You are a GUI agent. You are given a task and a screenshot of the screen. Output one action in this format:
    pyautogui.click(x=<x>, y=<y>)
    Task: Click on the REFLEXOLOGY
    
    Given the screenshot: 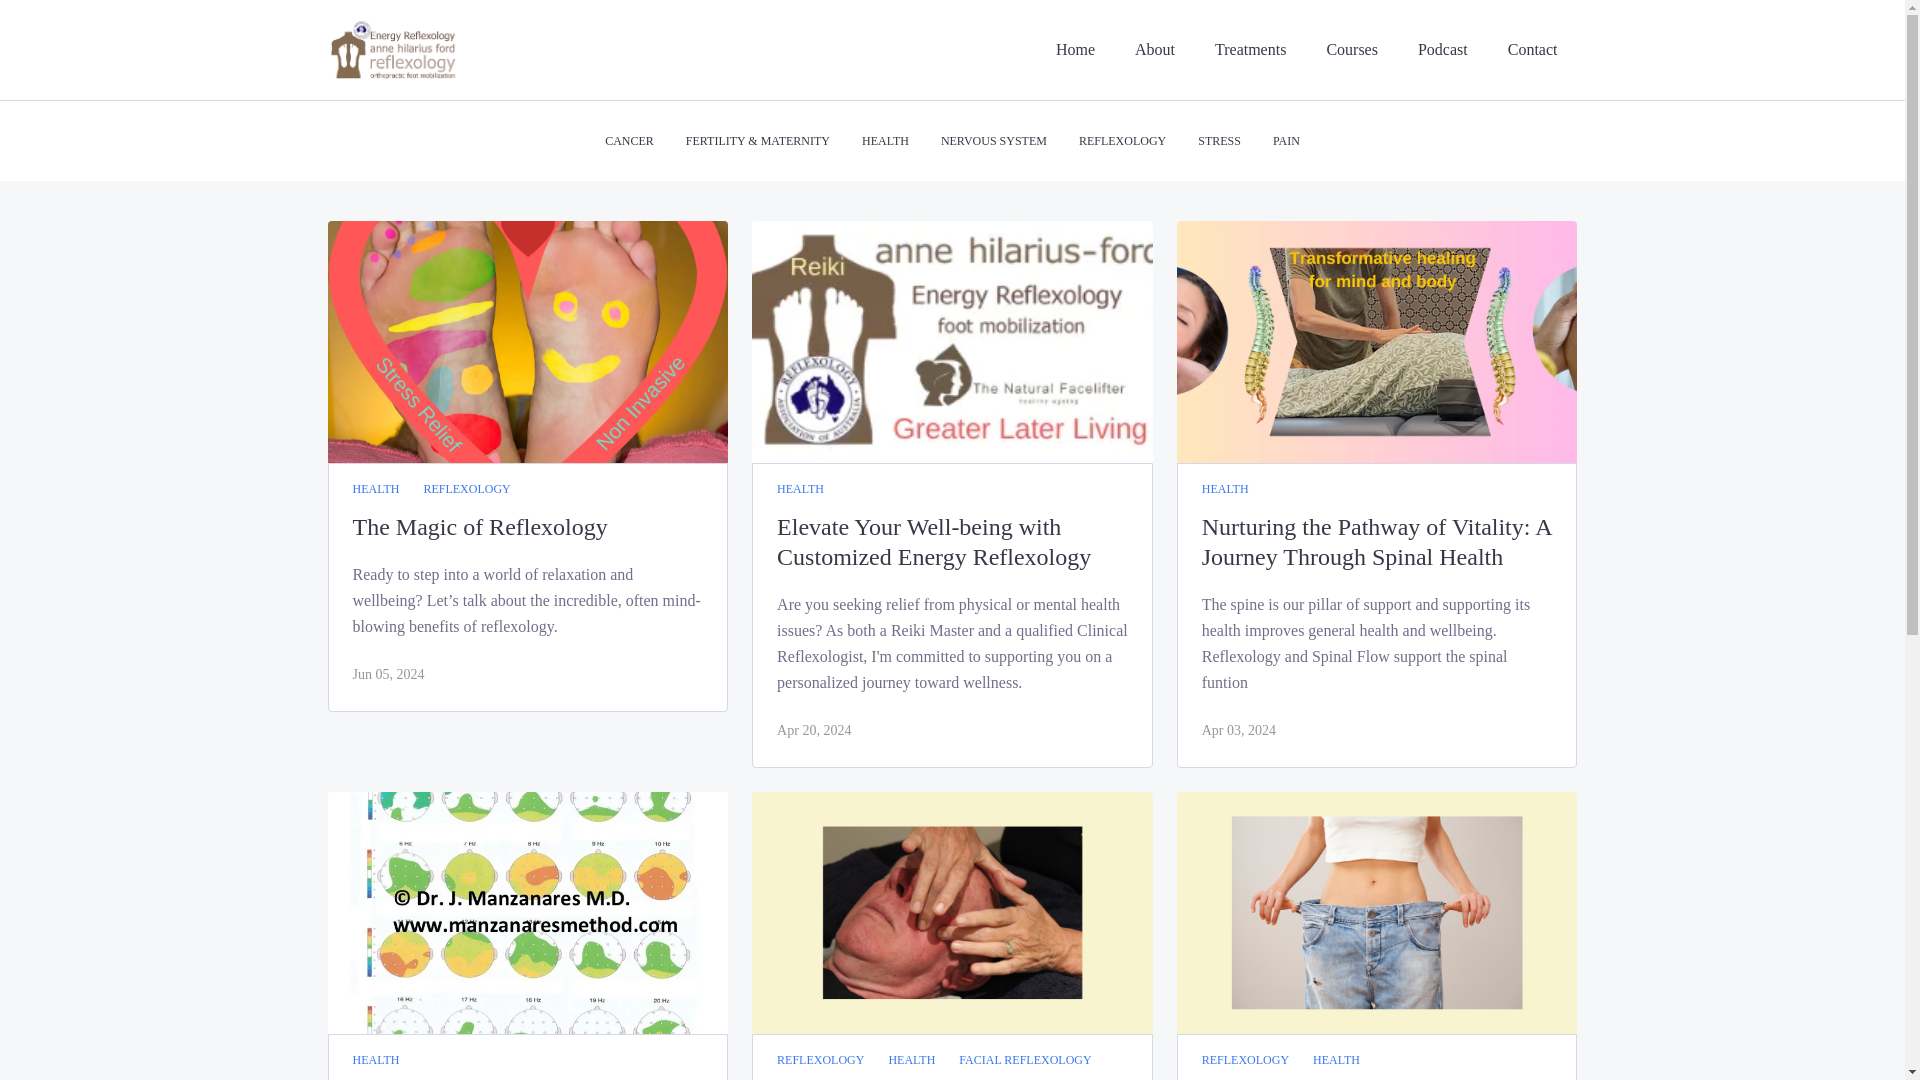 What is the action you would take?
    pyautogui.click(x=466, y=490)
    